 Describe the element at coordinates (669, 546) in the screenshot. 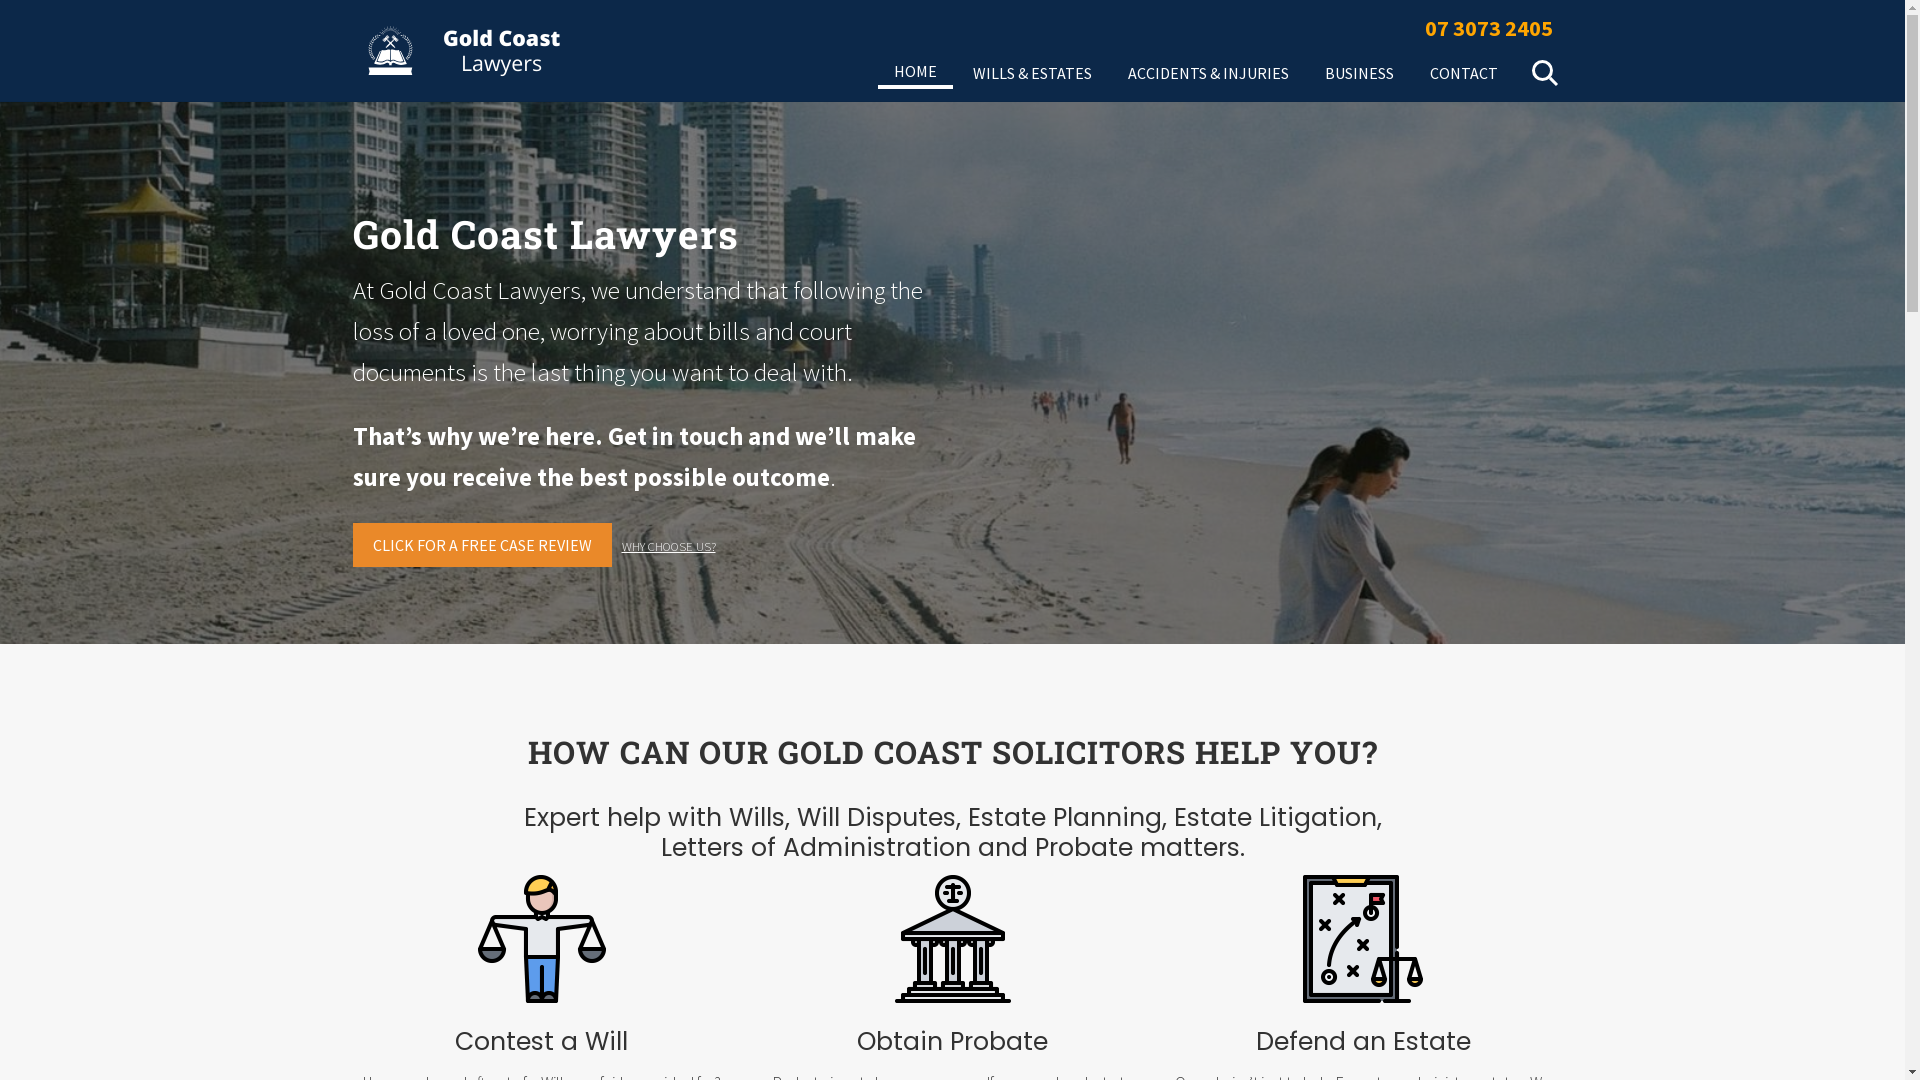

I see `WHY CHOOSE US?` at that location.